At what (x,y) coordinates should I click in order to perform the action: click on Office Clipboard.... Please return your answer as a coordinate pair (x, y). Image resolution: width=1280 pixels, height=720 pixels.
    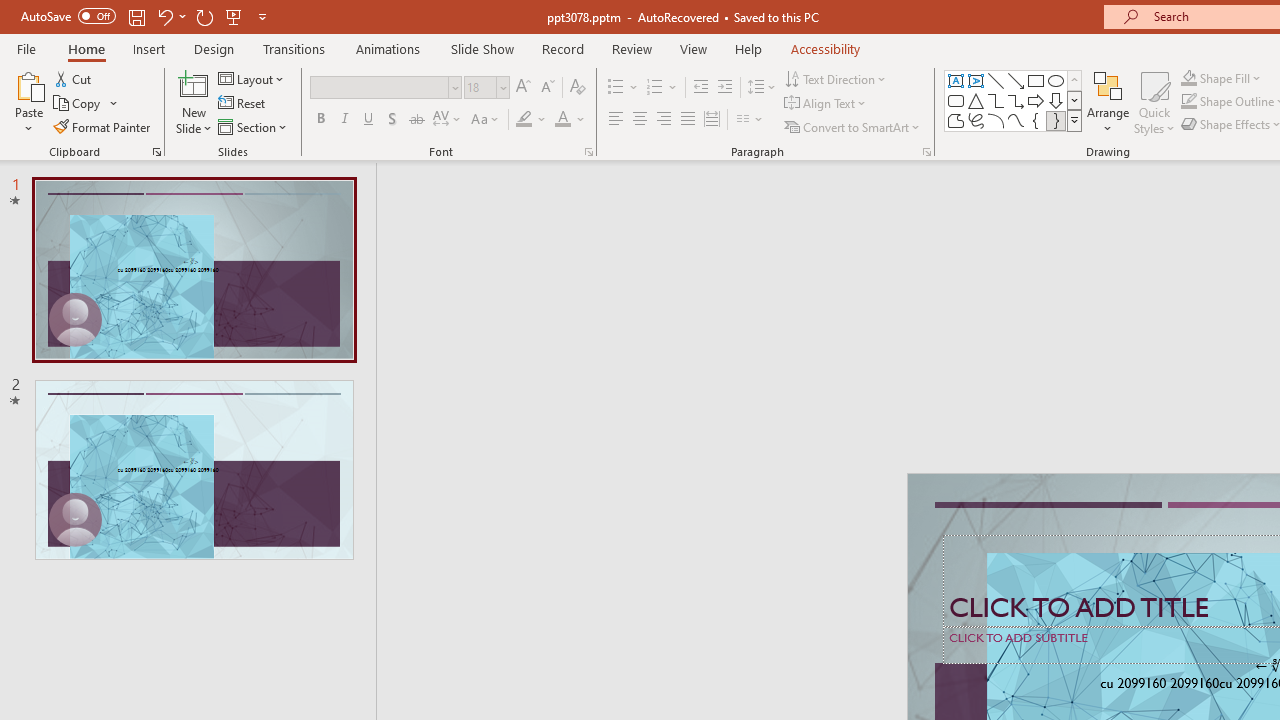
    Looking at the image, I should click on (156, 152).